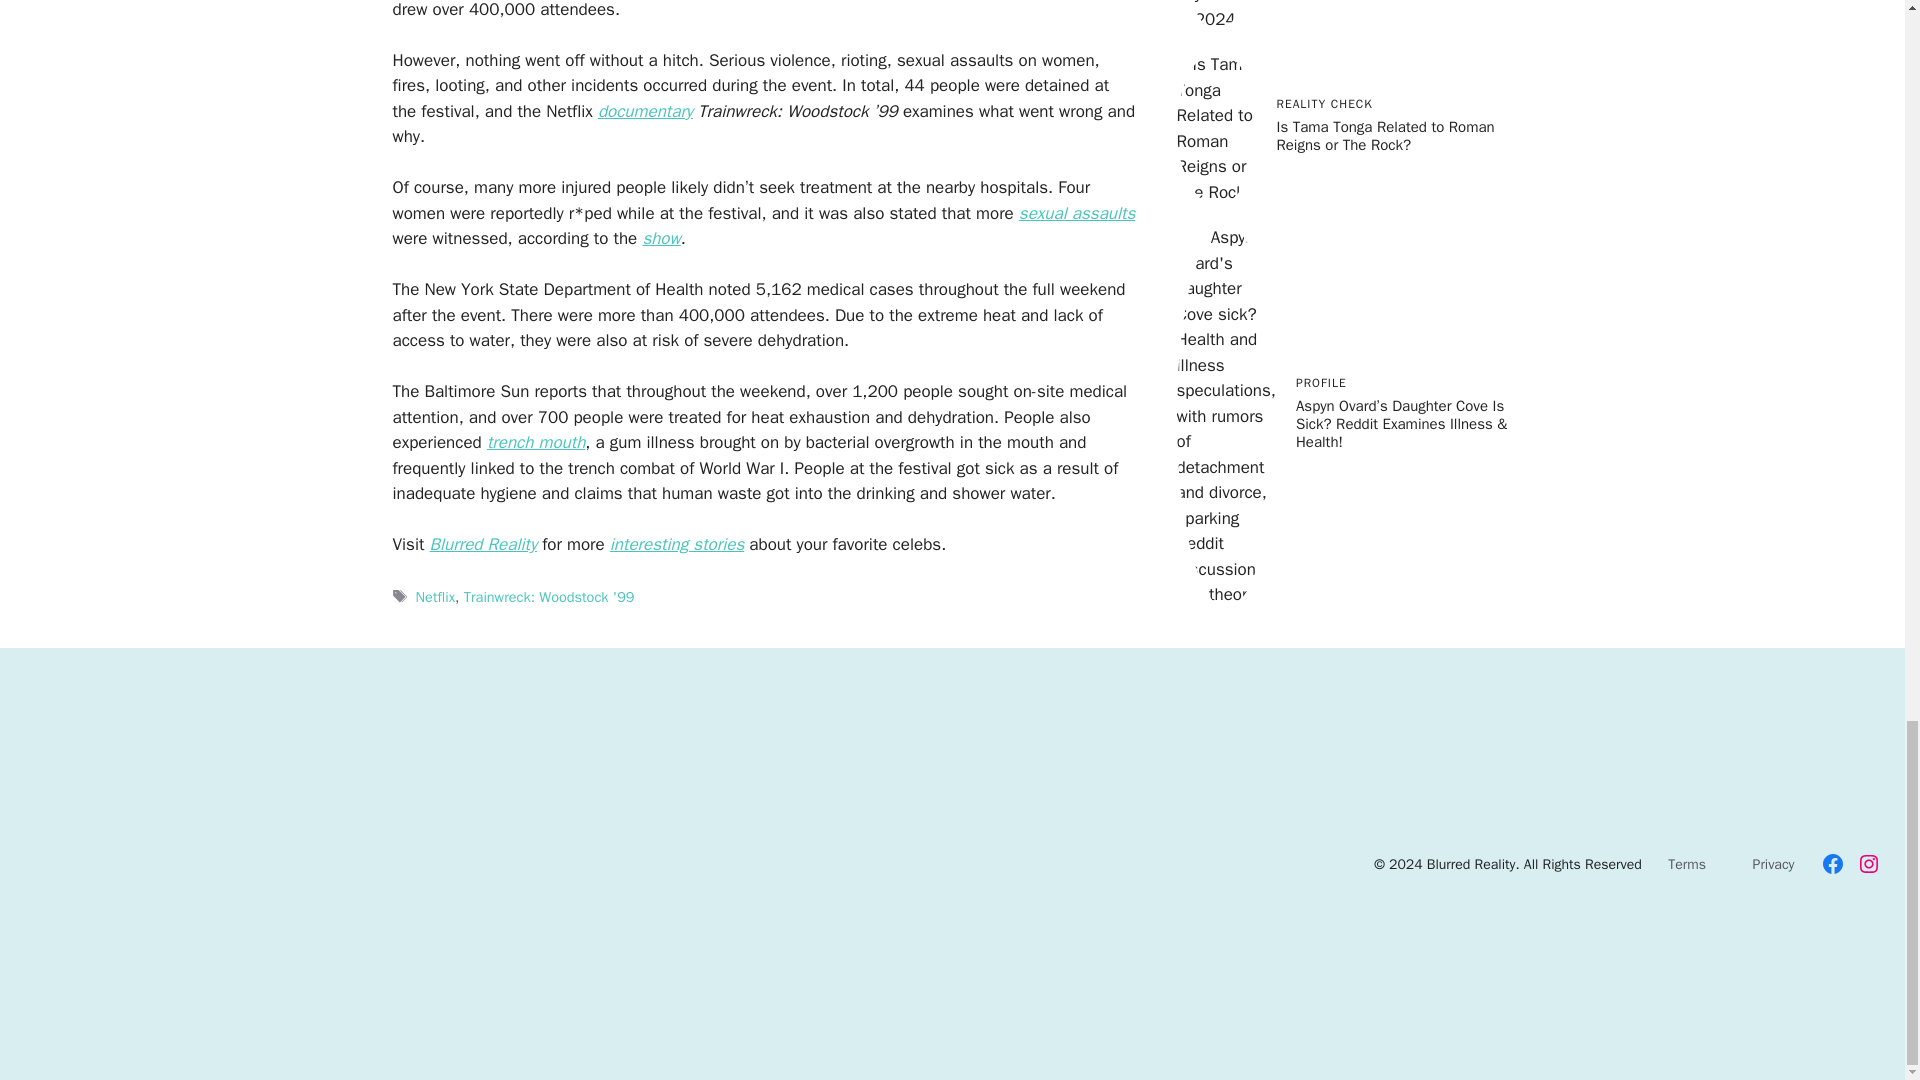 The image size is (1920, 1080). I want to click on show, so click(660, 238).